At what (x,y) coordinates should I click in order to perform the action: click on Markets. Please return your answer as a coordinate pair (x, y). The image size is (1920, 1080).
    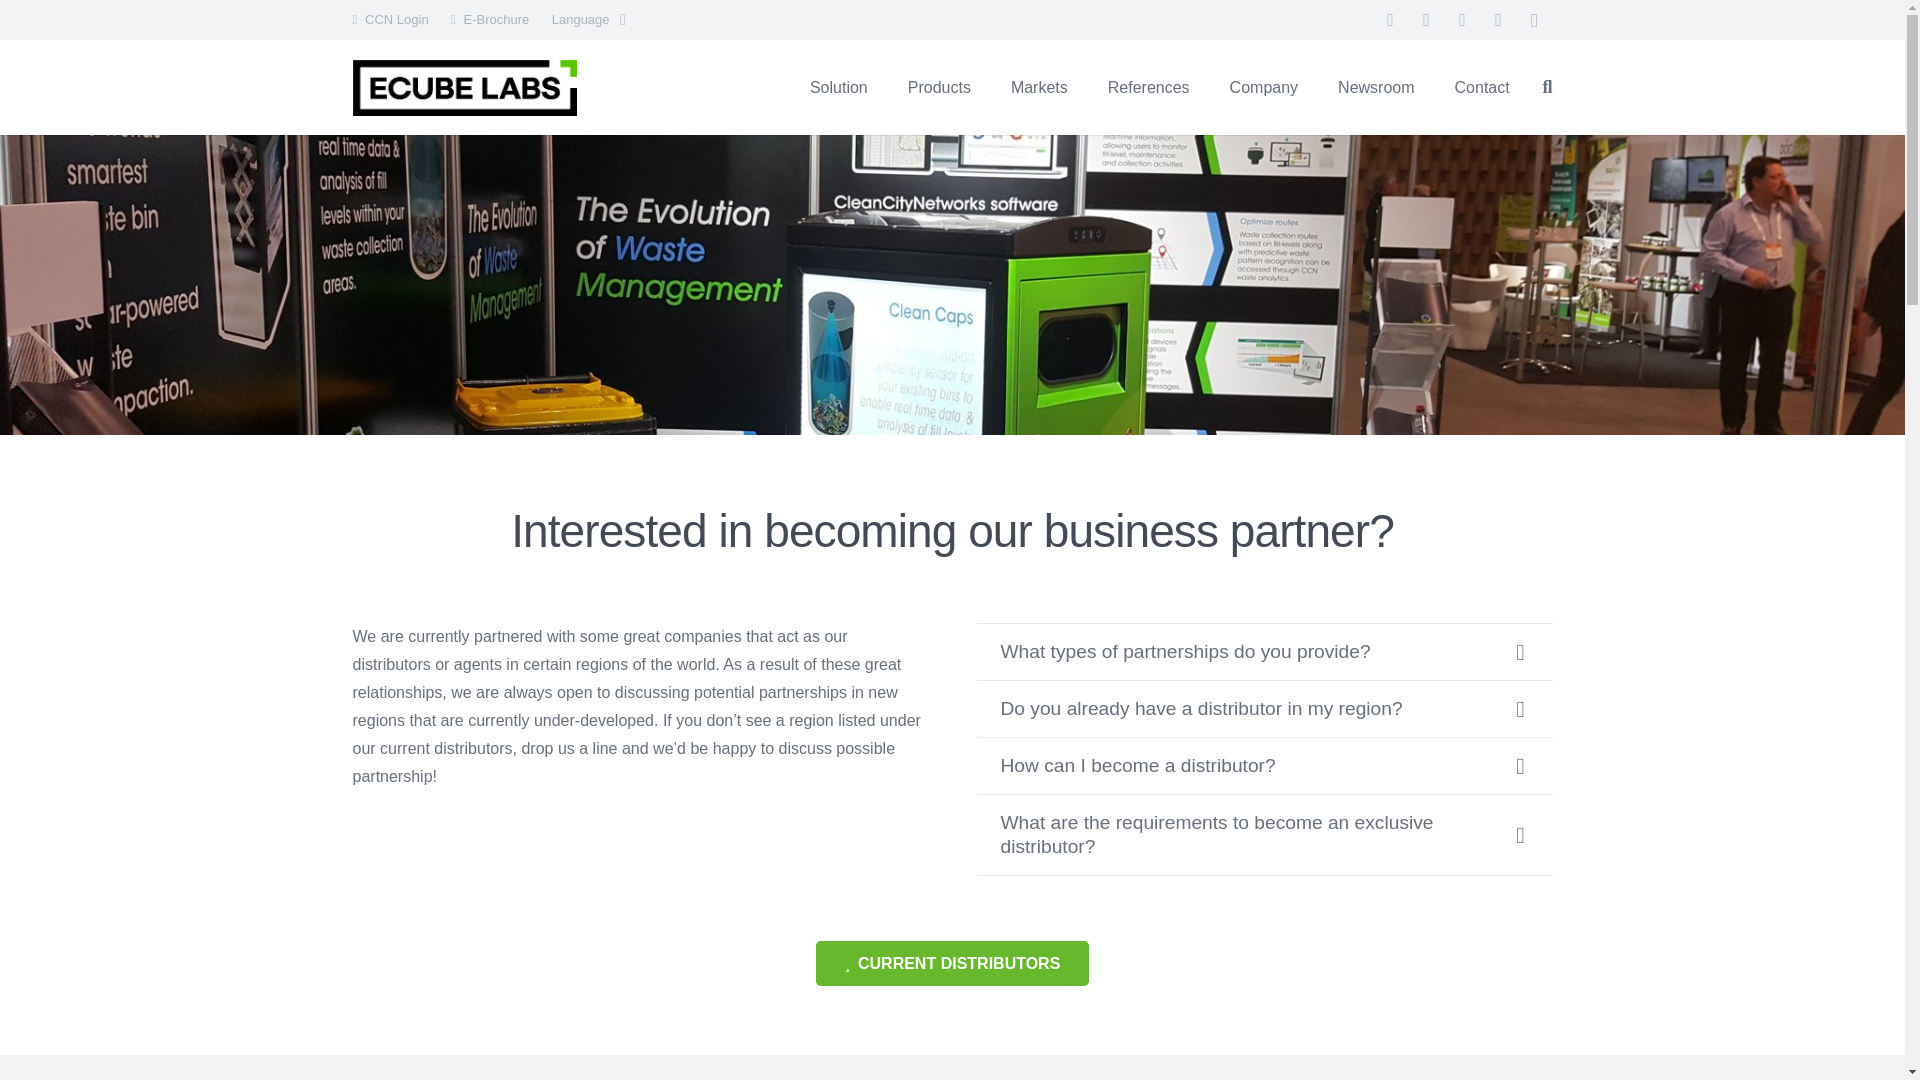
    Looking at the image, I should click on (1039, 87).